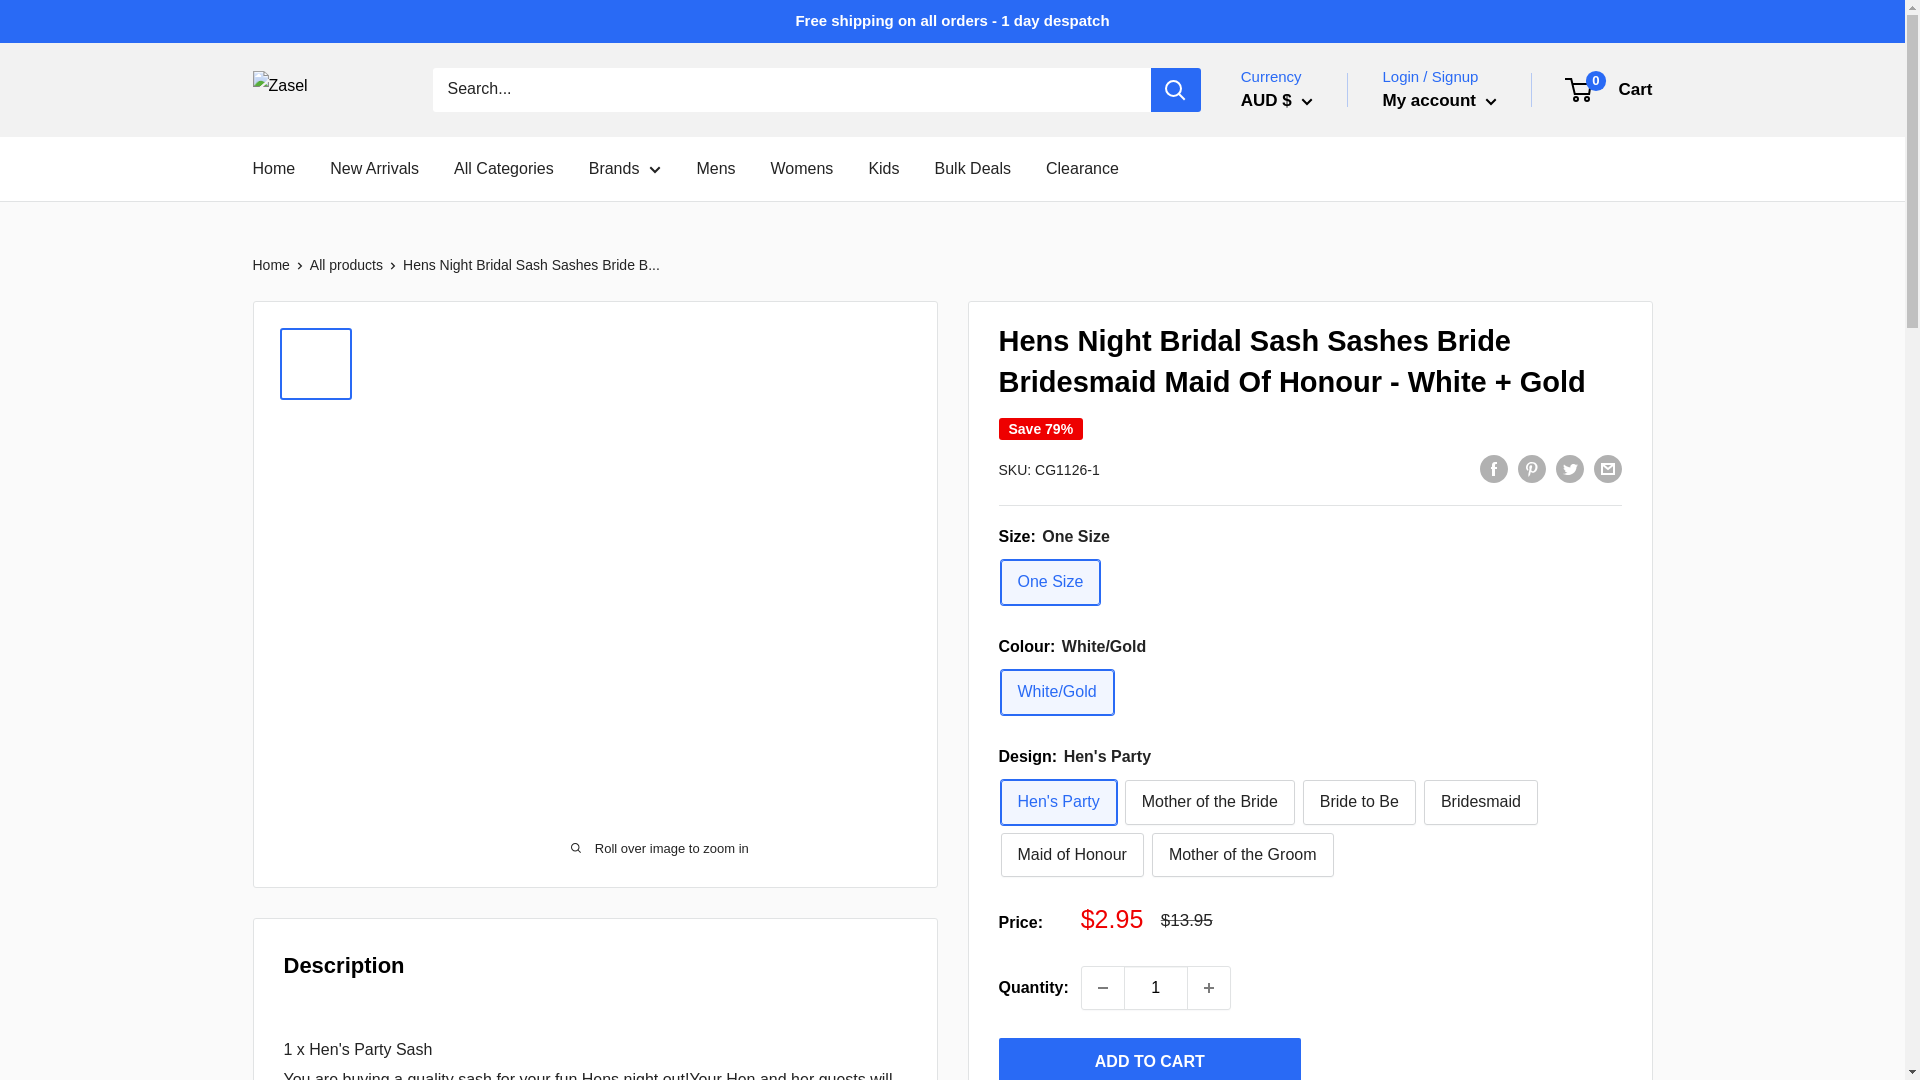  I want to click on Mother of the Bride, so click(1210, 802).